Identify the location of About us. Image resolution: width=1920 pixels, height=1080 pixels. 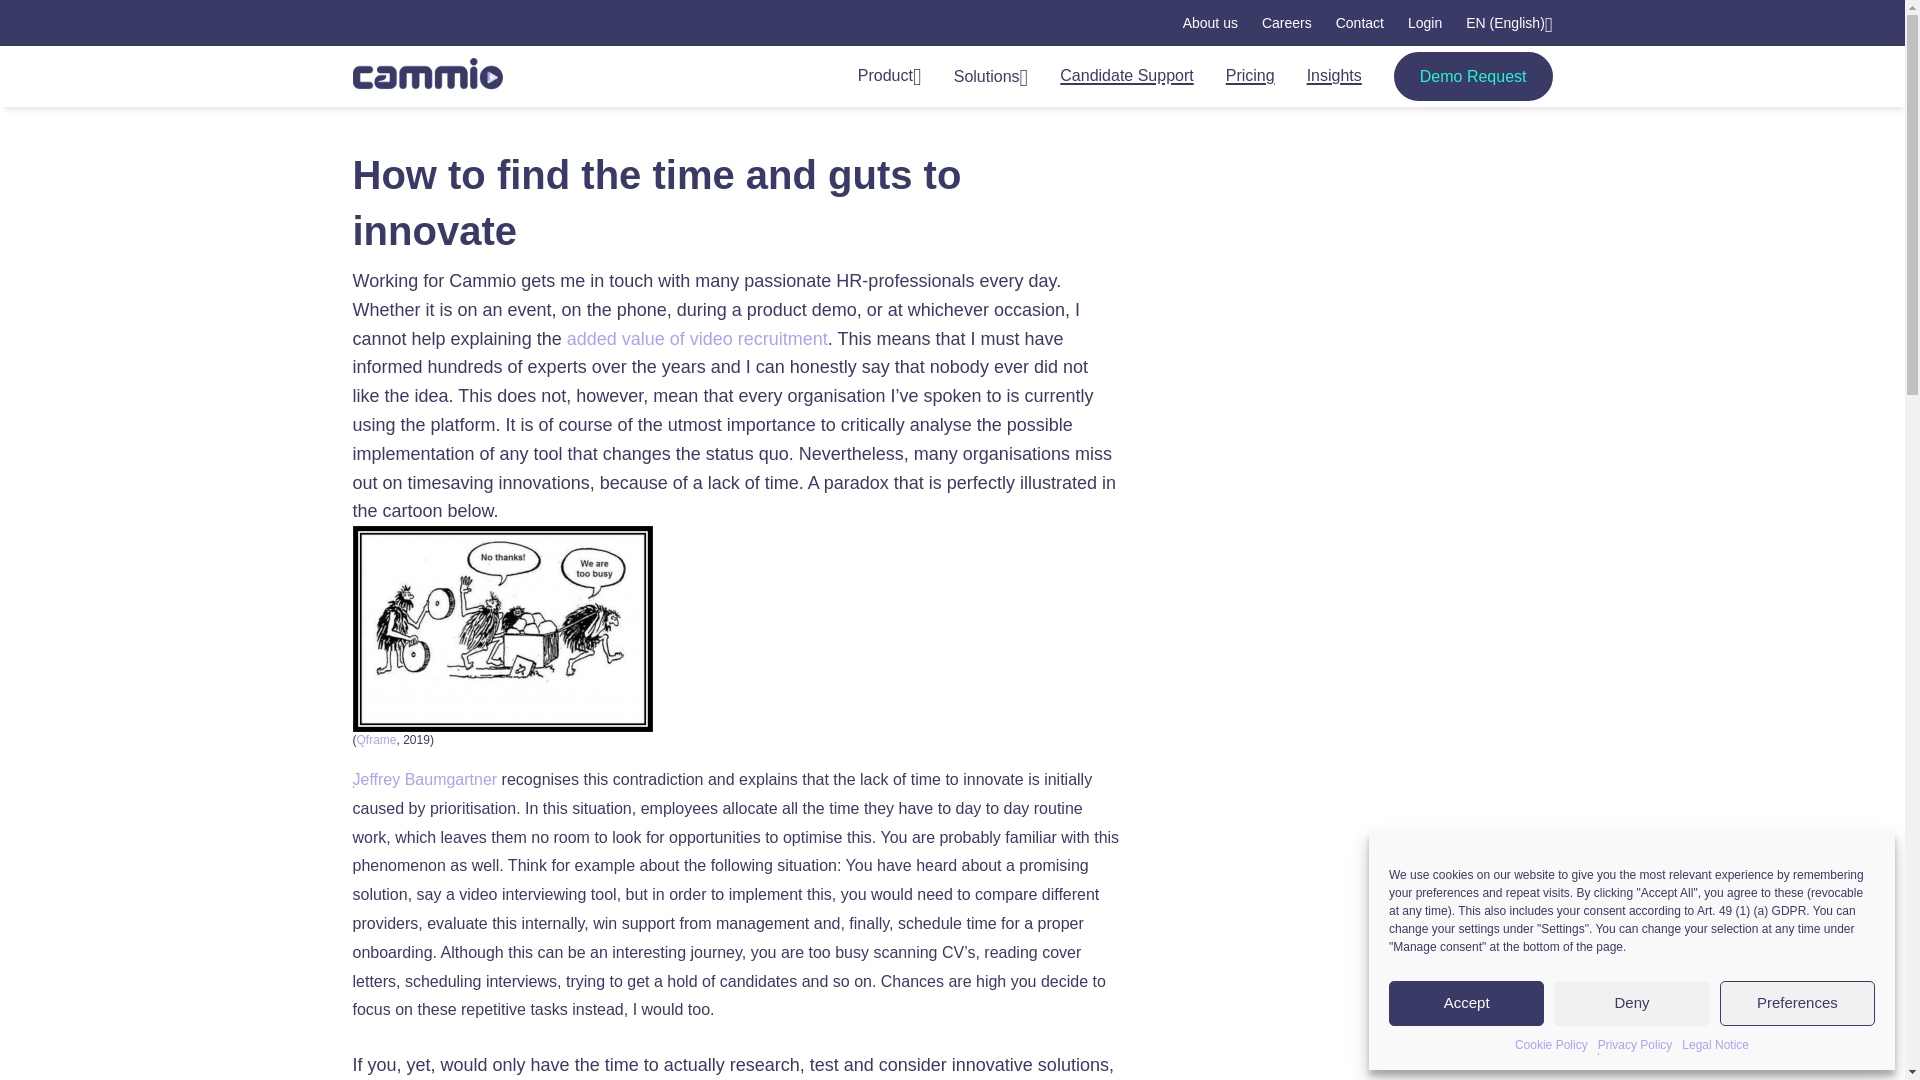
(1210, 23).